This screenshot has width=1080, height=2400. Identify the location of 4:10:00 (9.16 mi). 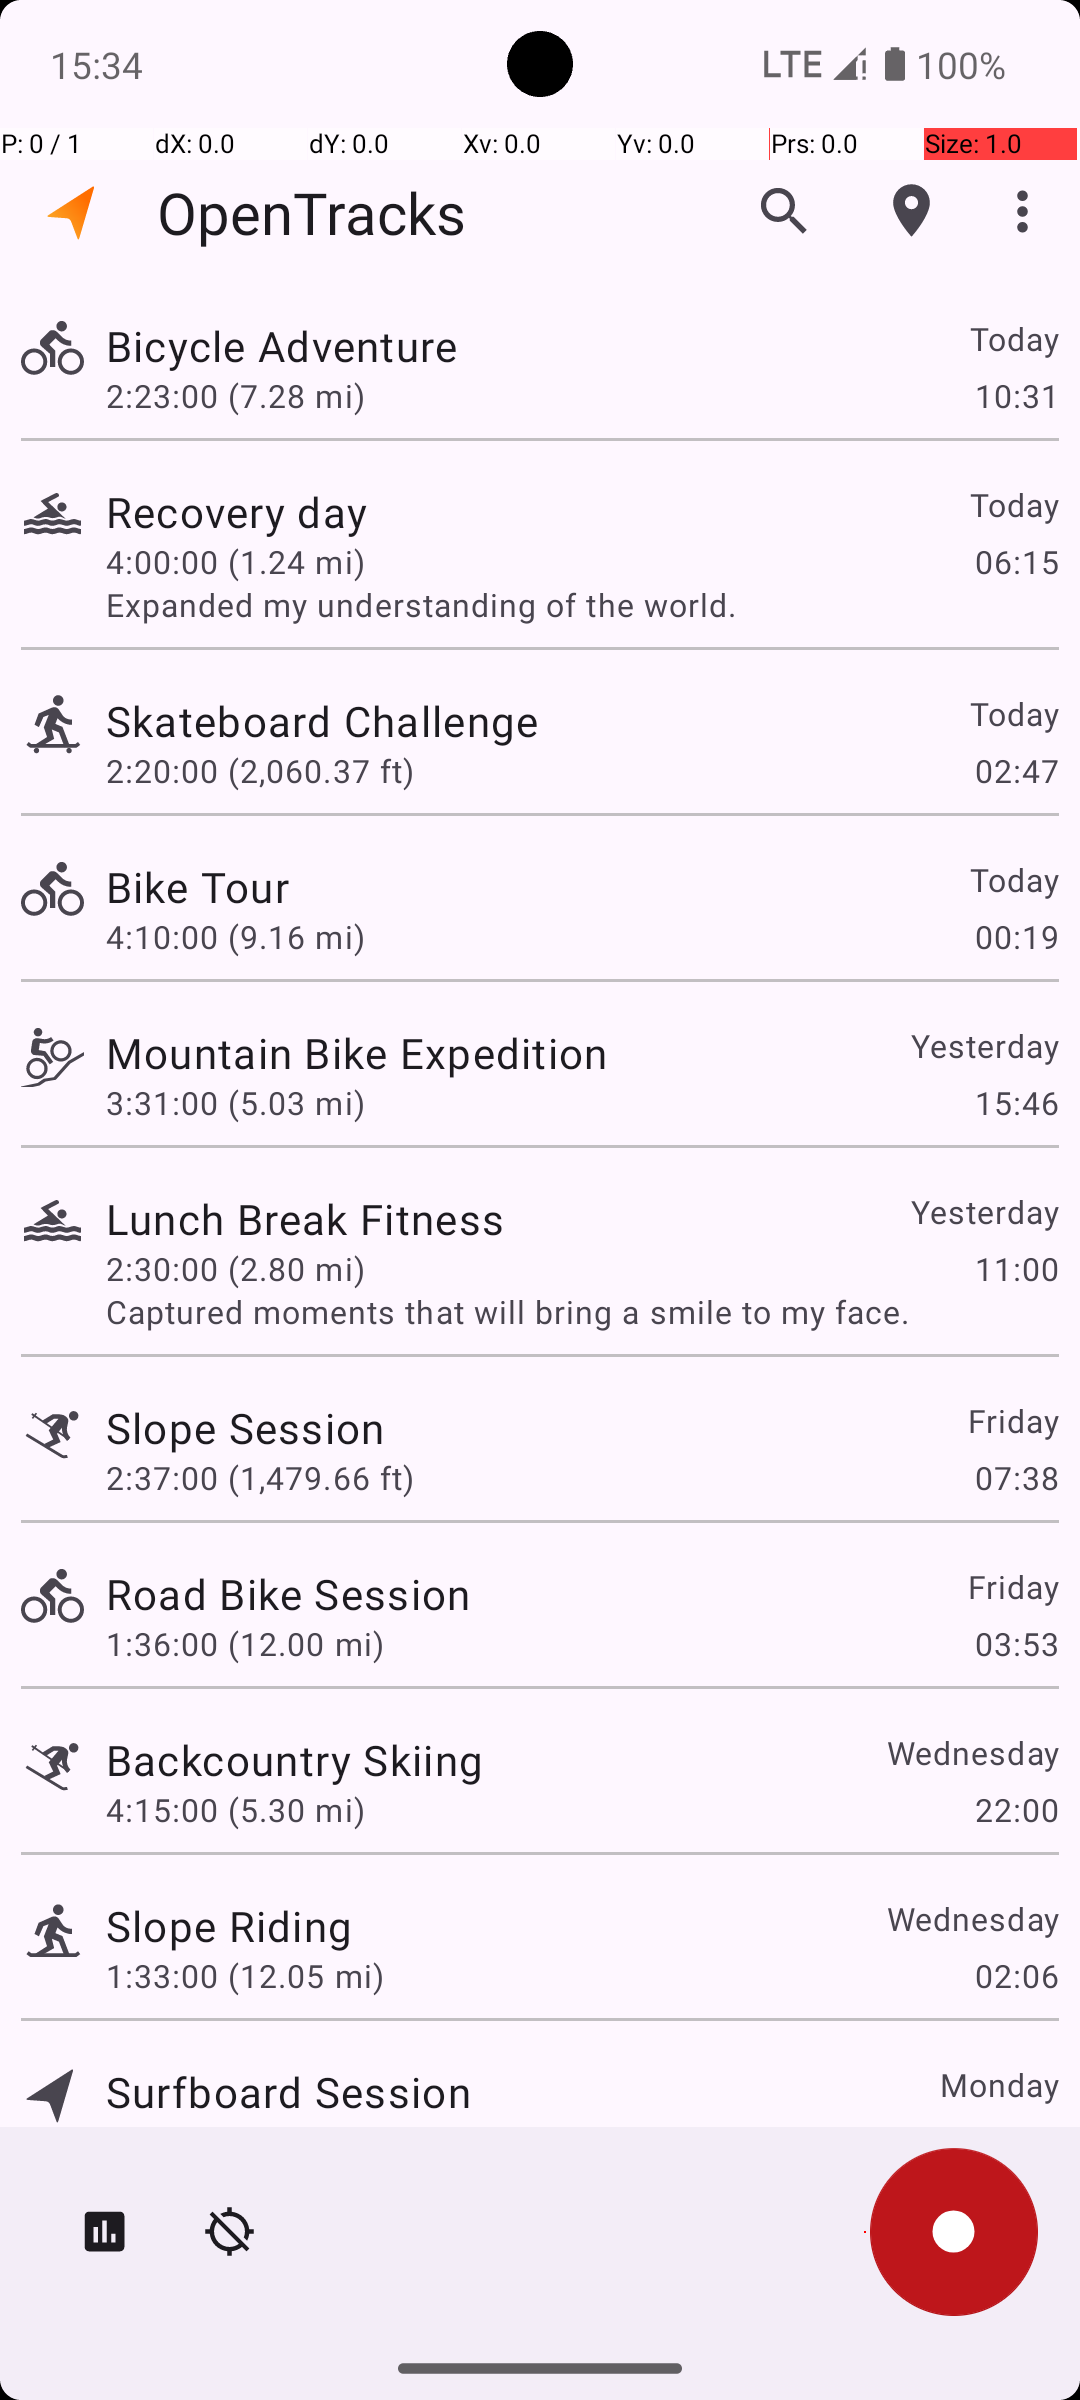
(236, 936).